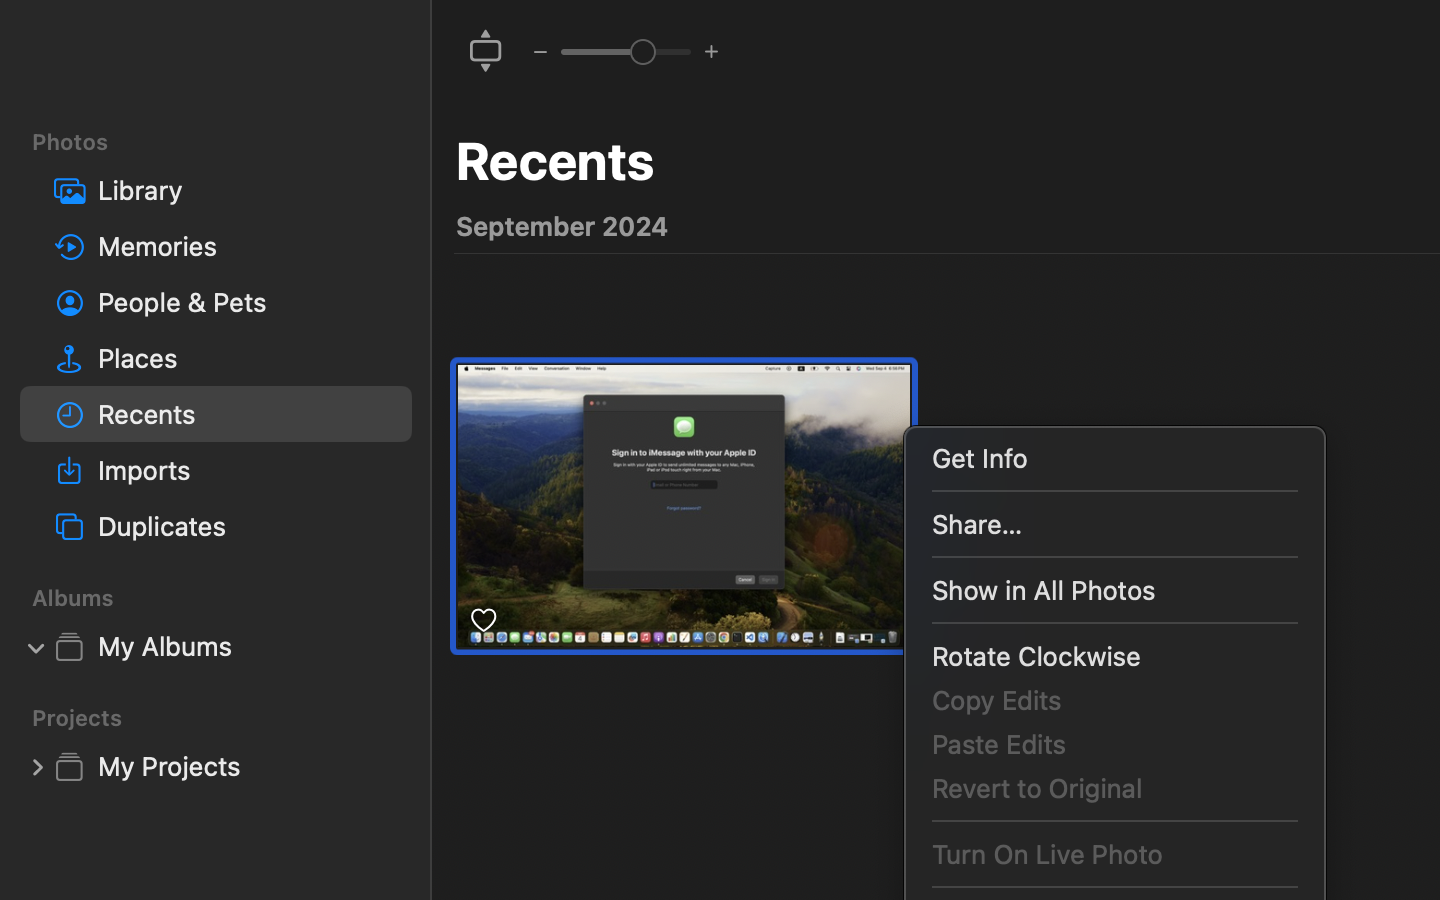 This screenshot has width=1440, height=900. What do you see at coordinates (247, 246) in the screenshot?
I see `Memories` at bounding box center [247, 246].